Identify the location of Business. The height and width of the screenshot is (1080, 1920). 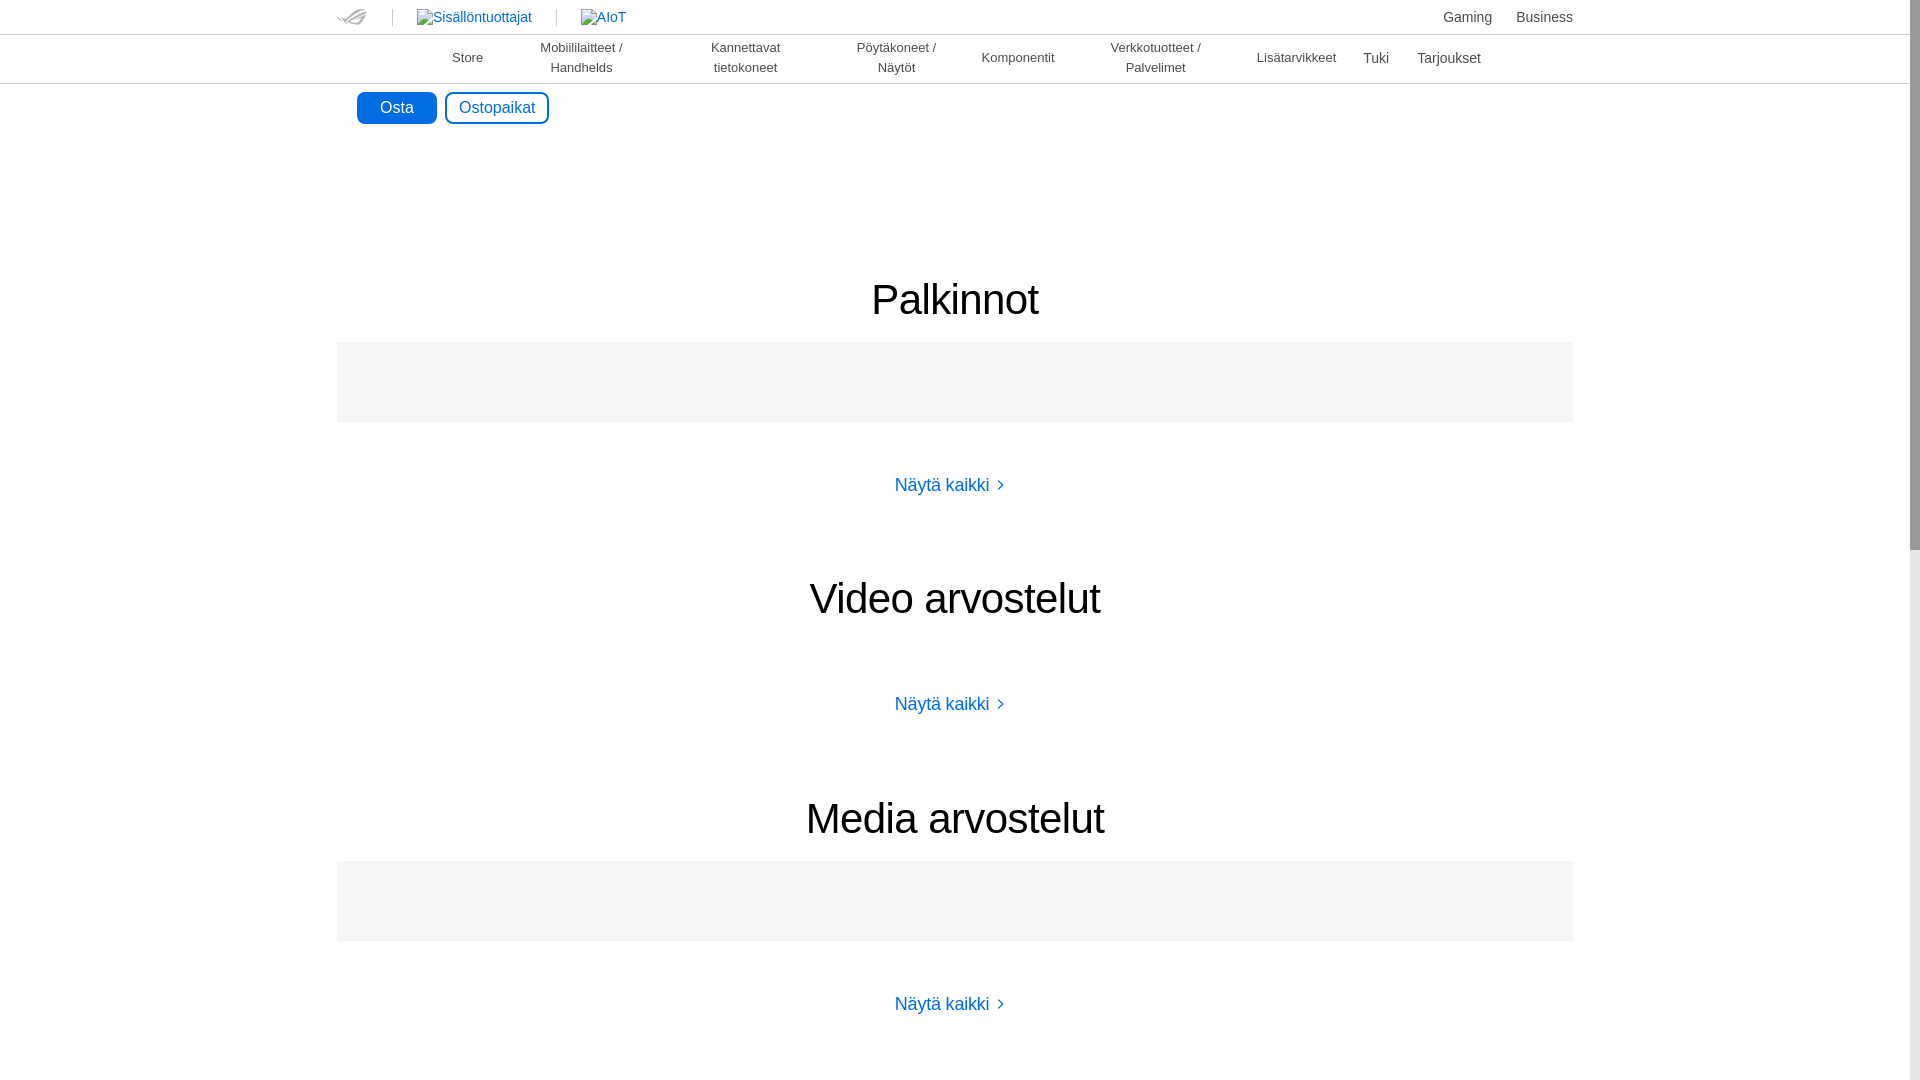
(1544, 16).